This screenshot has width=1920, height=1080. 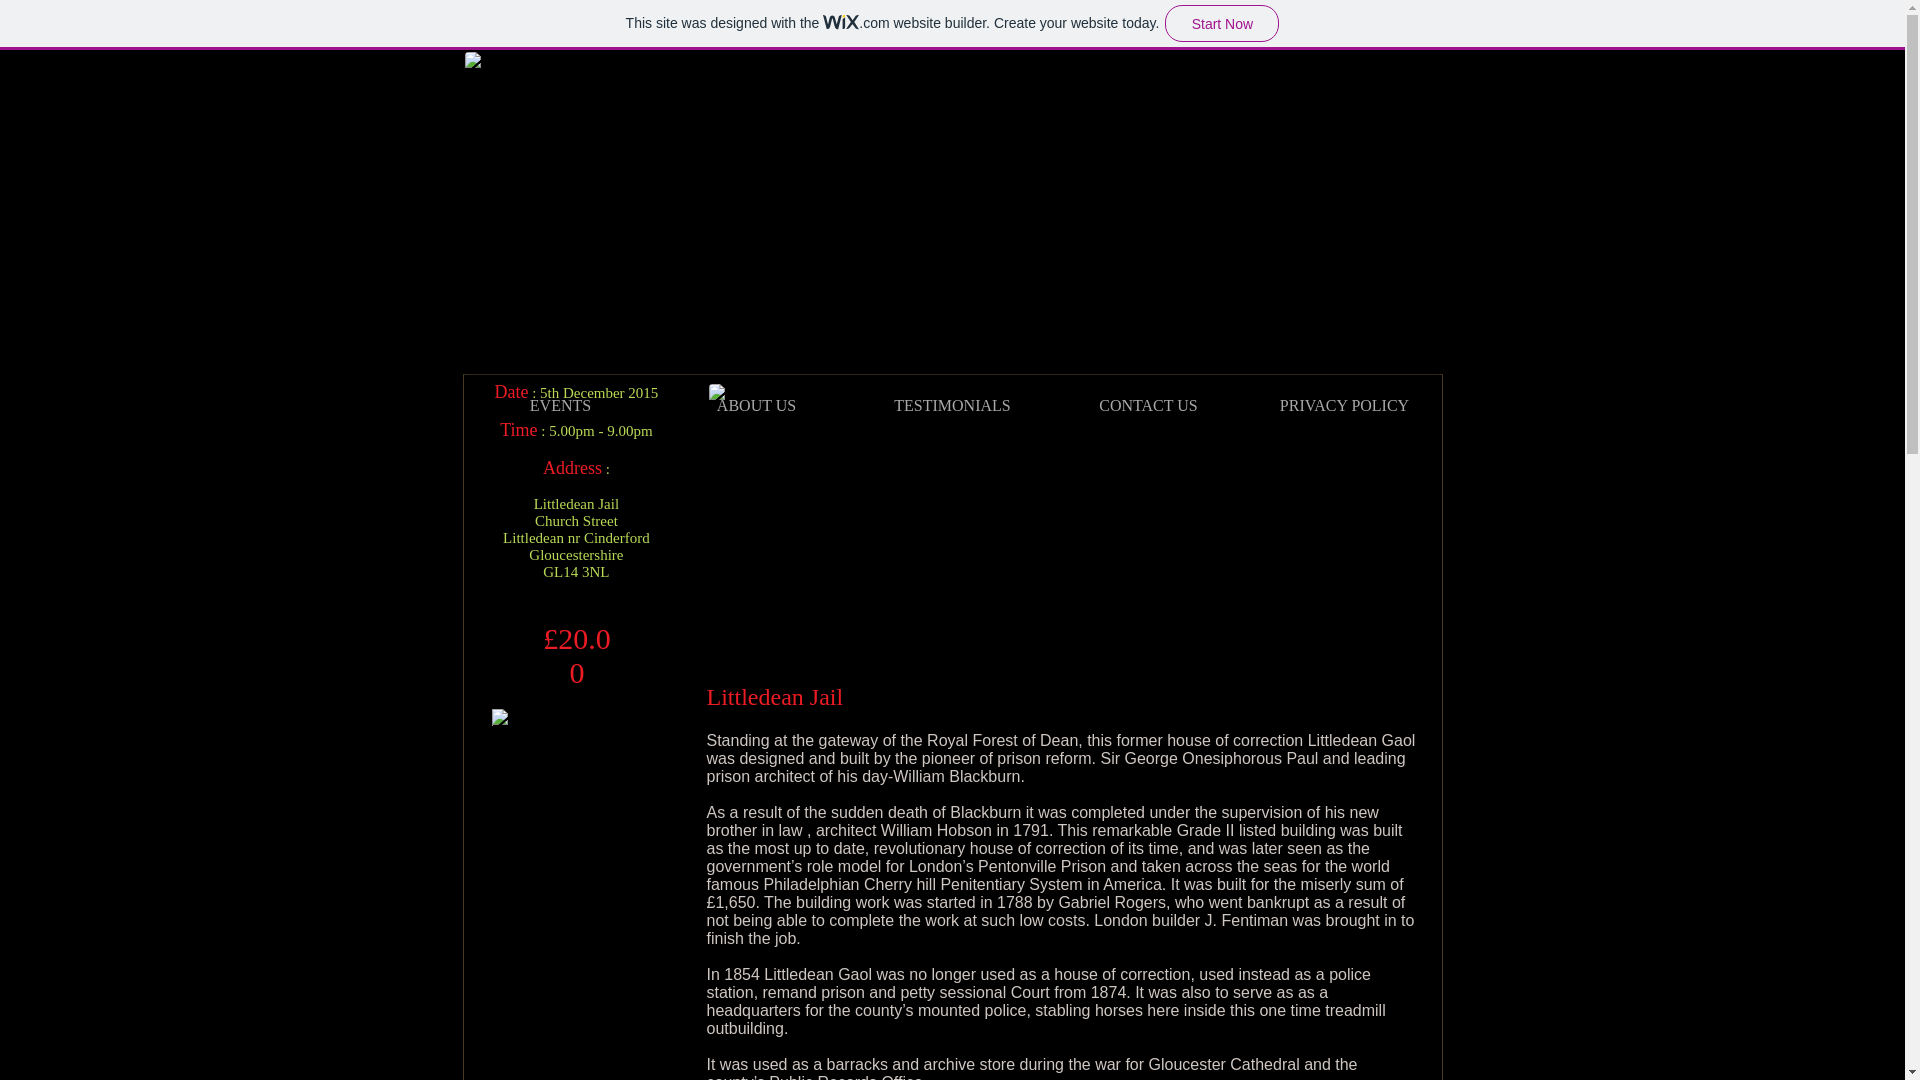 I want to click on ABOUT US, so click(x=756, y=406).